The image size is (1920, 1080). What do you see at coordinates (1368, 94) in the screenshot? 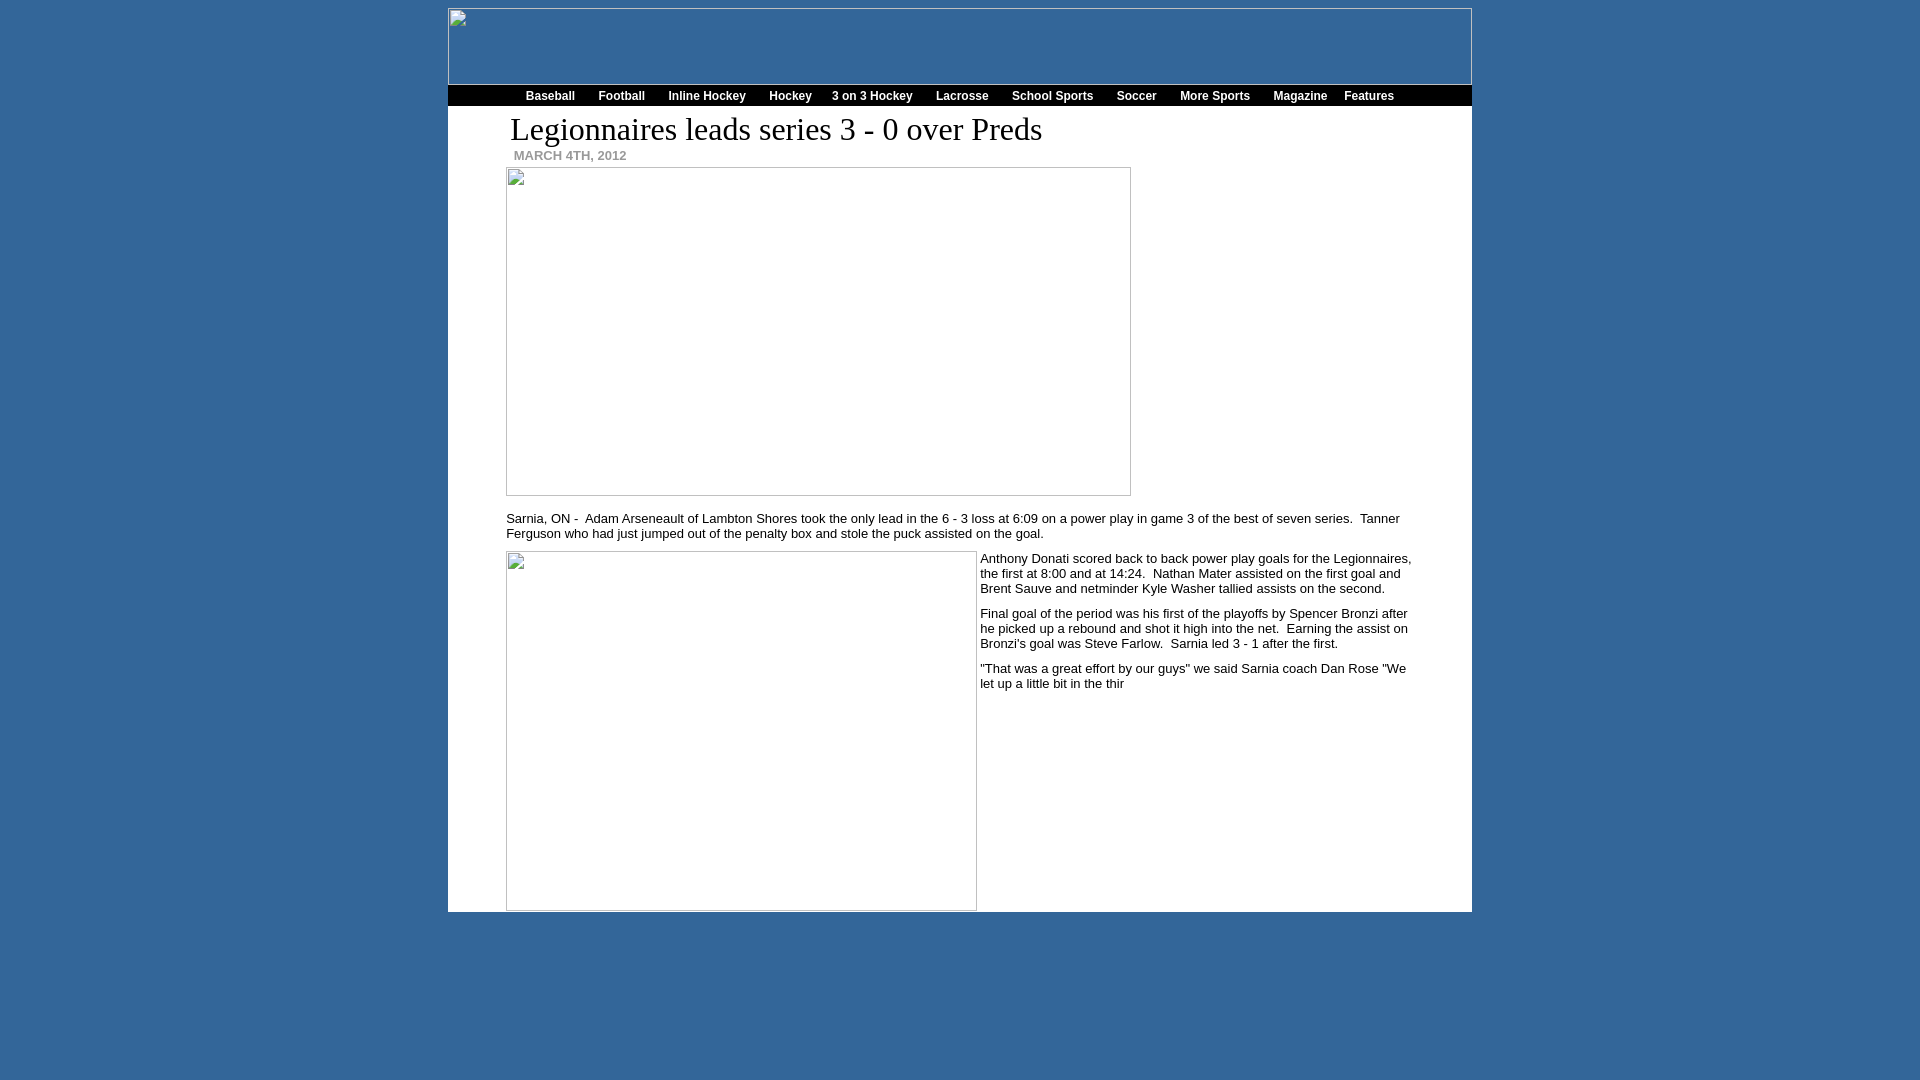
I see `Features` at bounding box center [1368, 94].